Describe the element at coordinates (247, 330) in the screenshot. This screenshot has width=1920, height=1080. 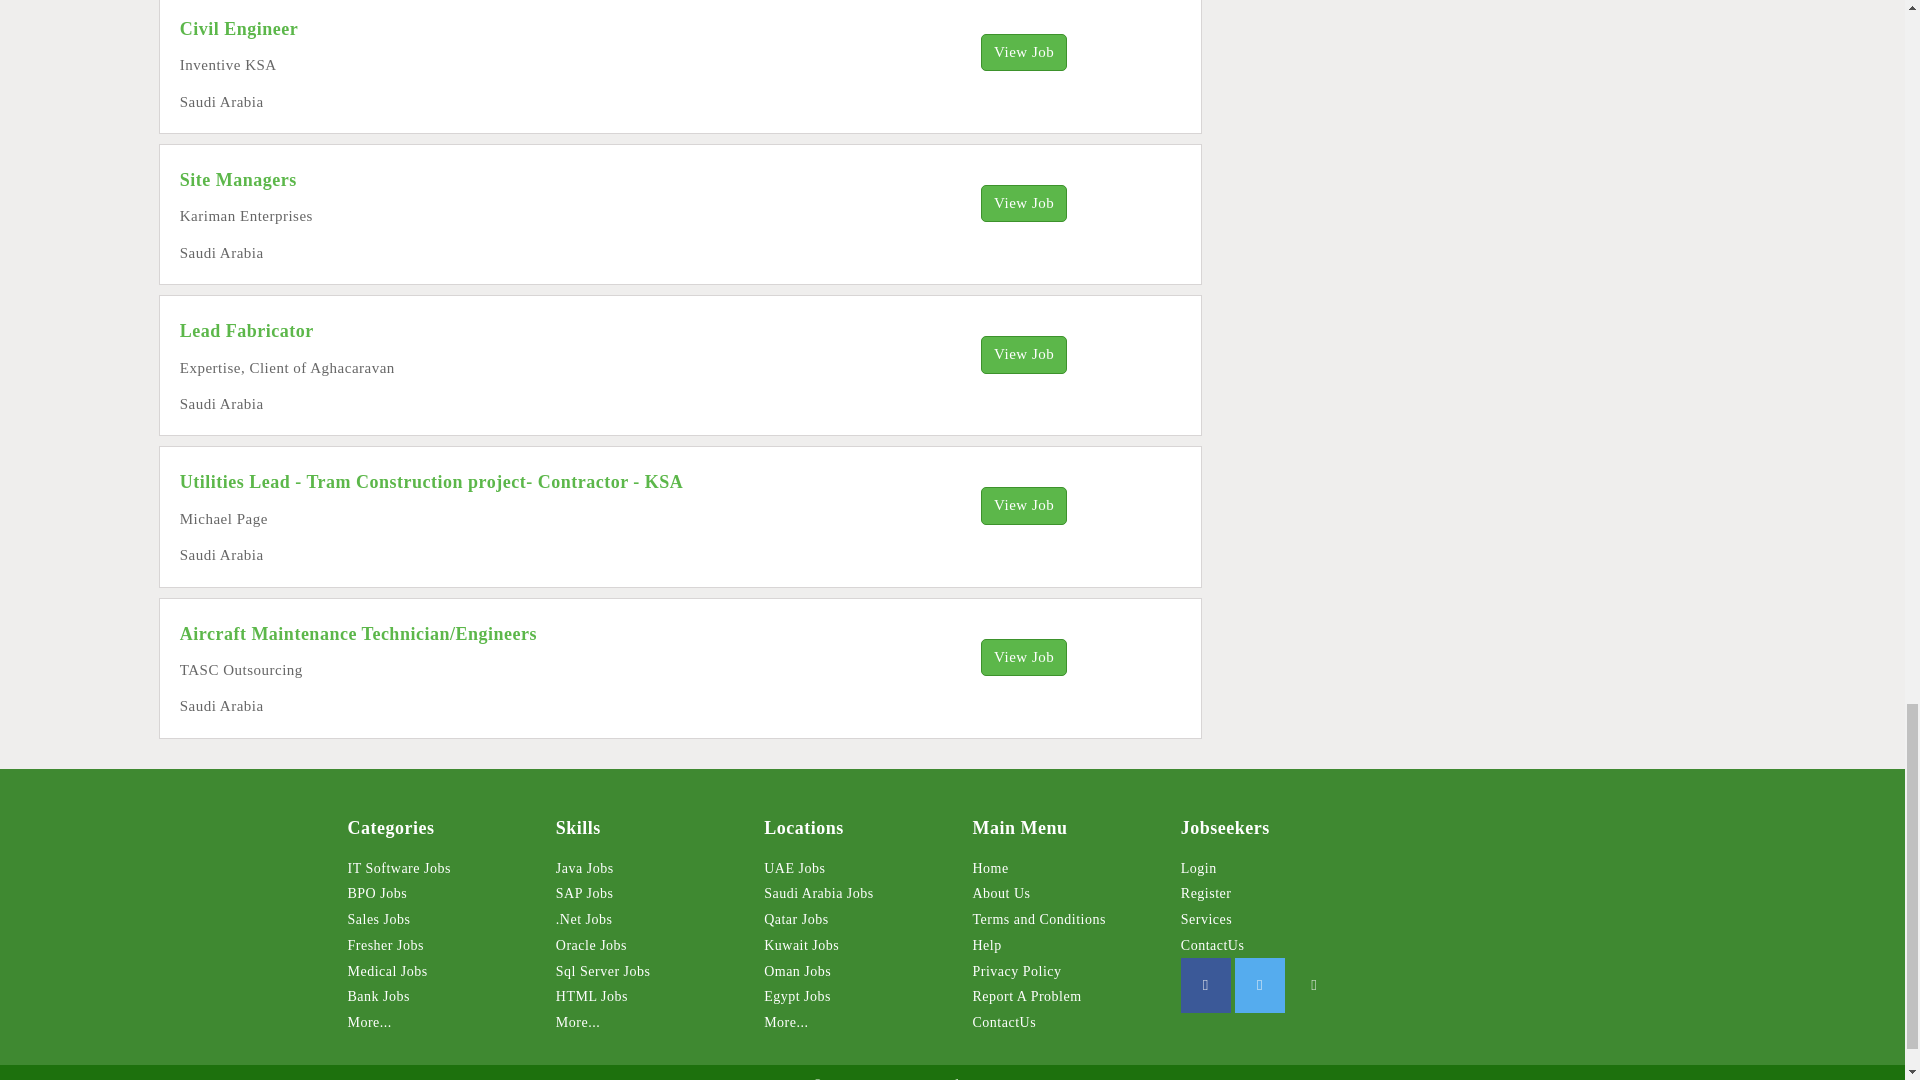
I see `Lead Fabricator` at that location.